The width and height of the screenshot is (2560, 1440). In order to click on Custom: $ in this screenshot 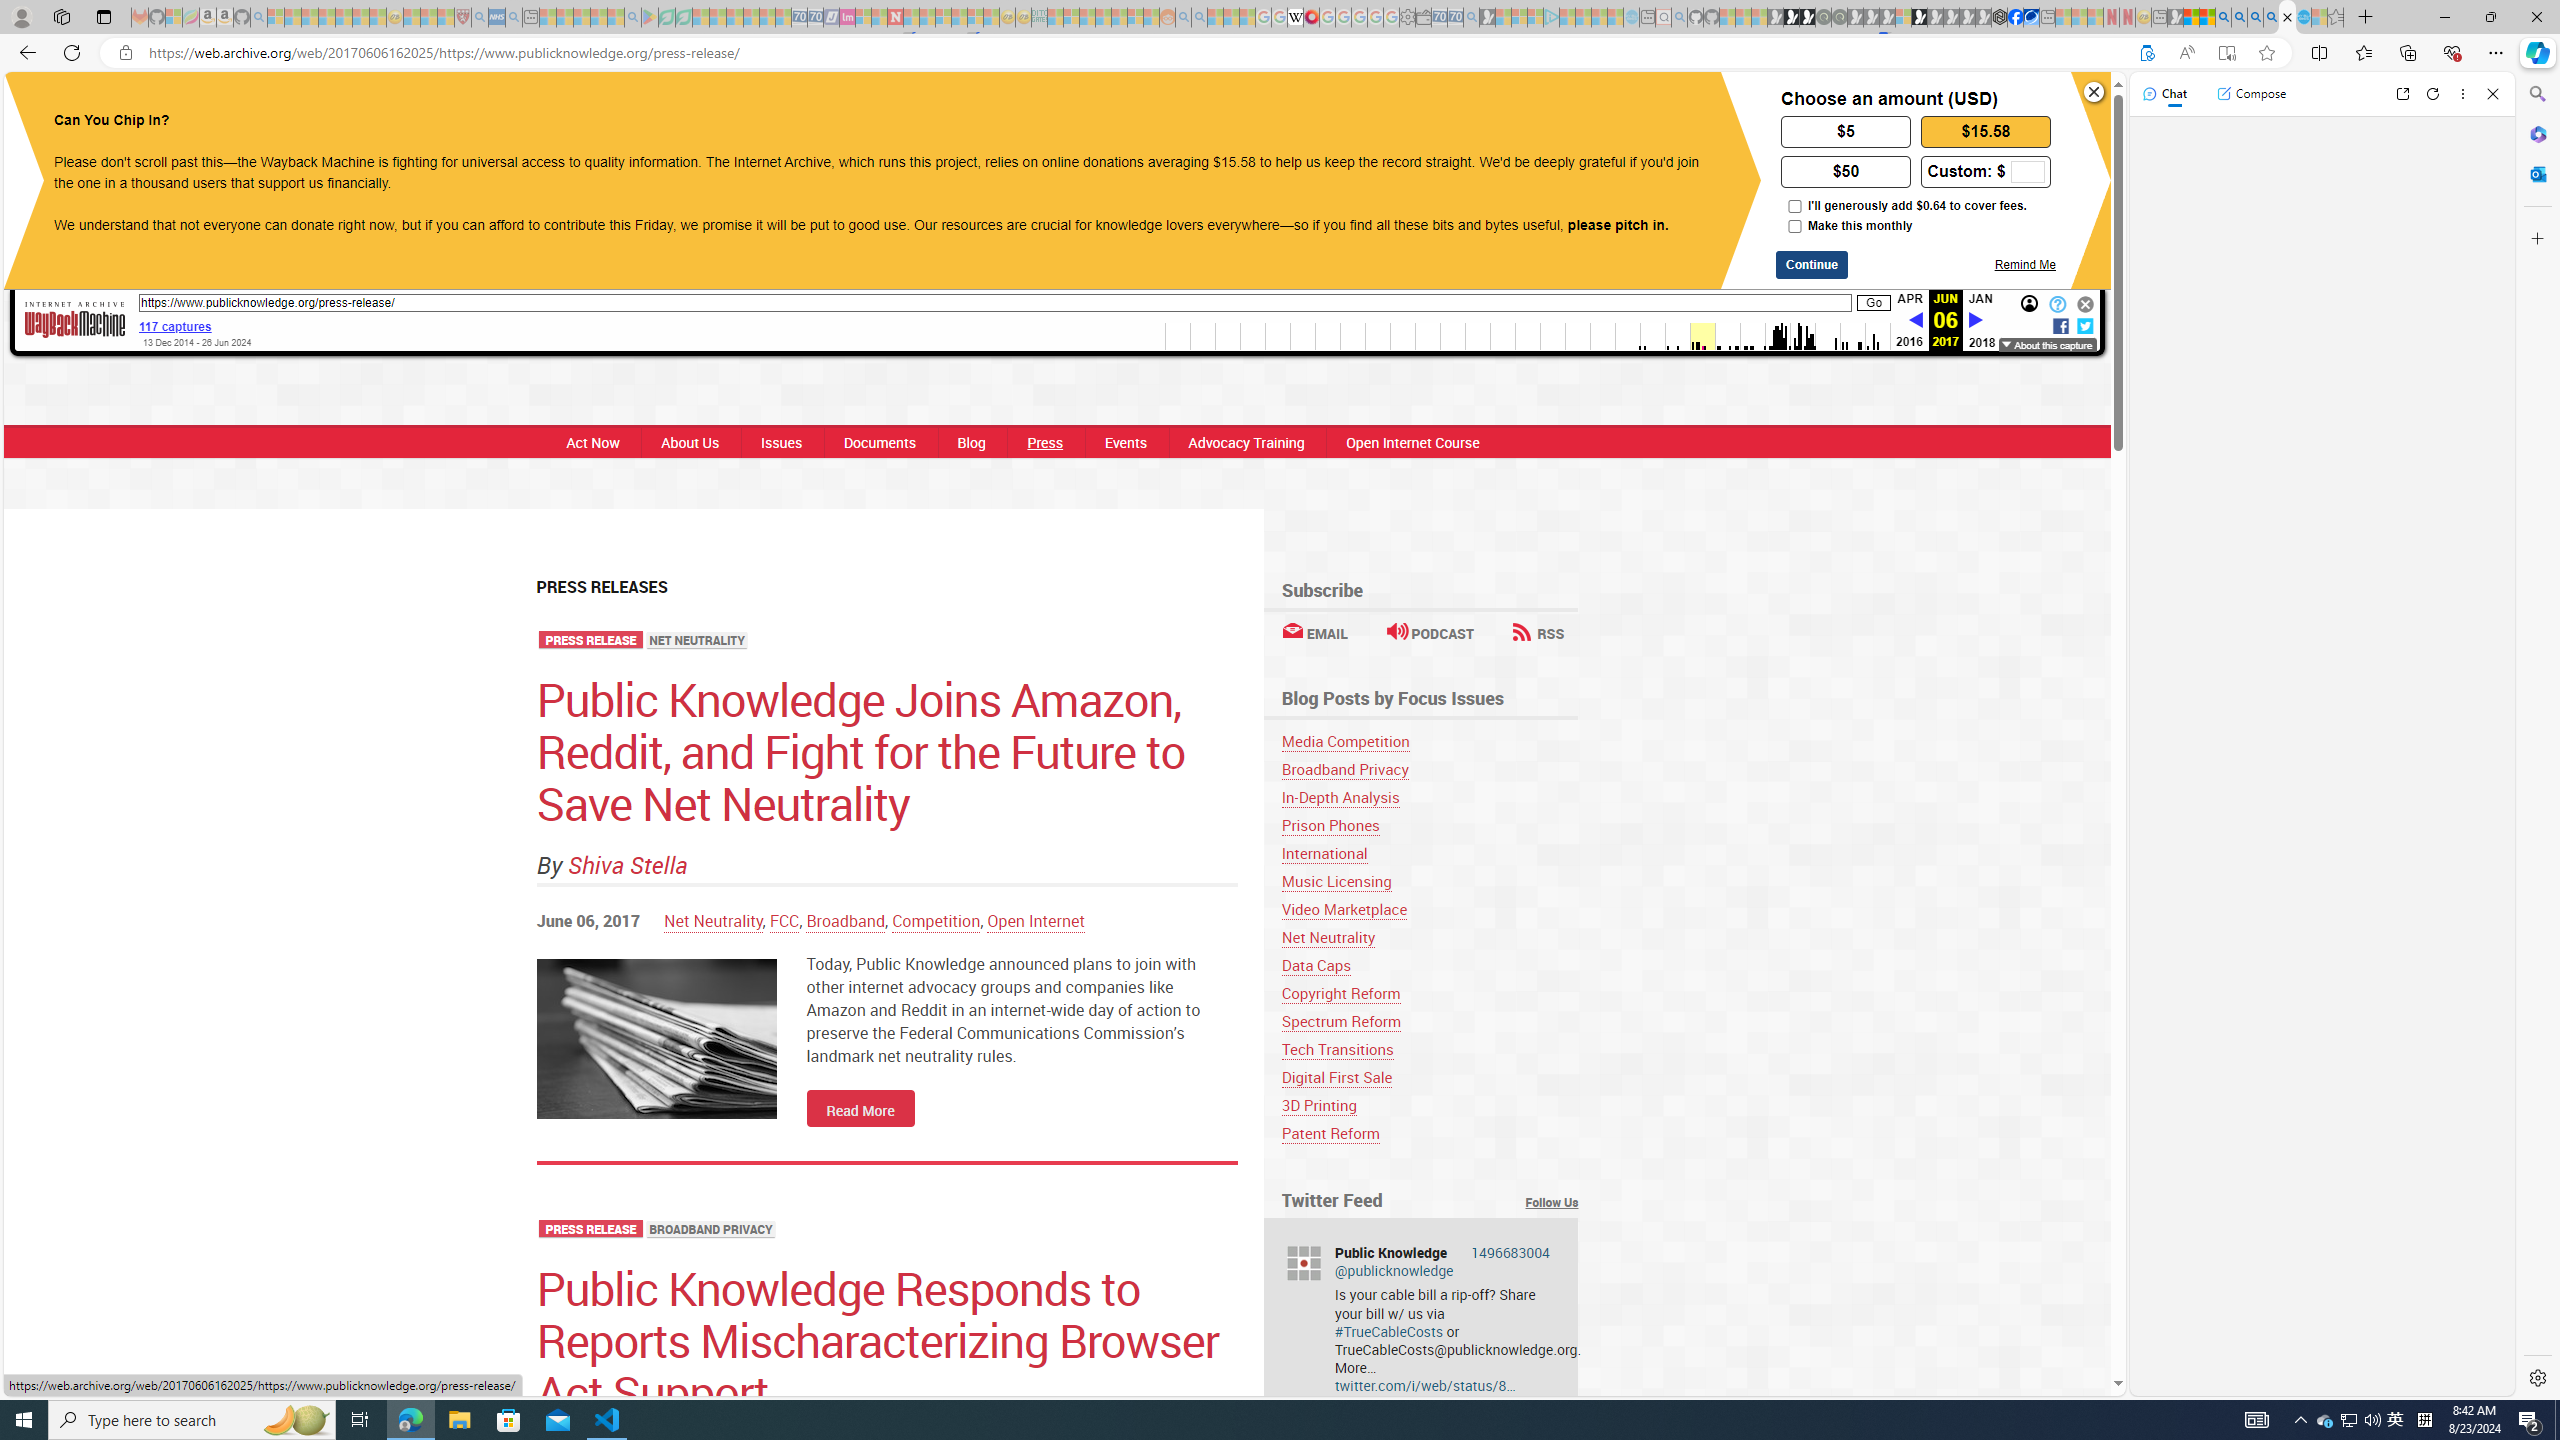, I will do `click(1985, 170)`.